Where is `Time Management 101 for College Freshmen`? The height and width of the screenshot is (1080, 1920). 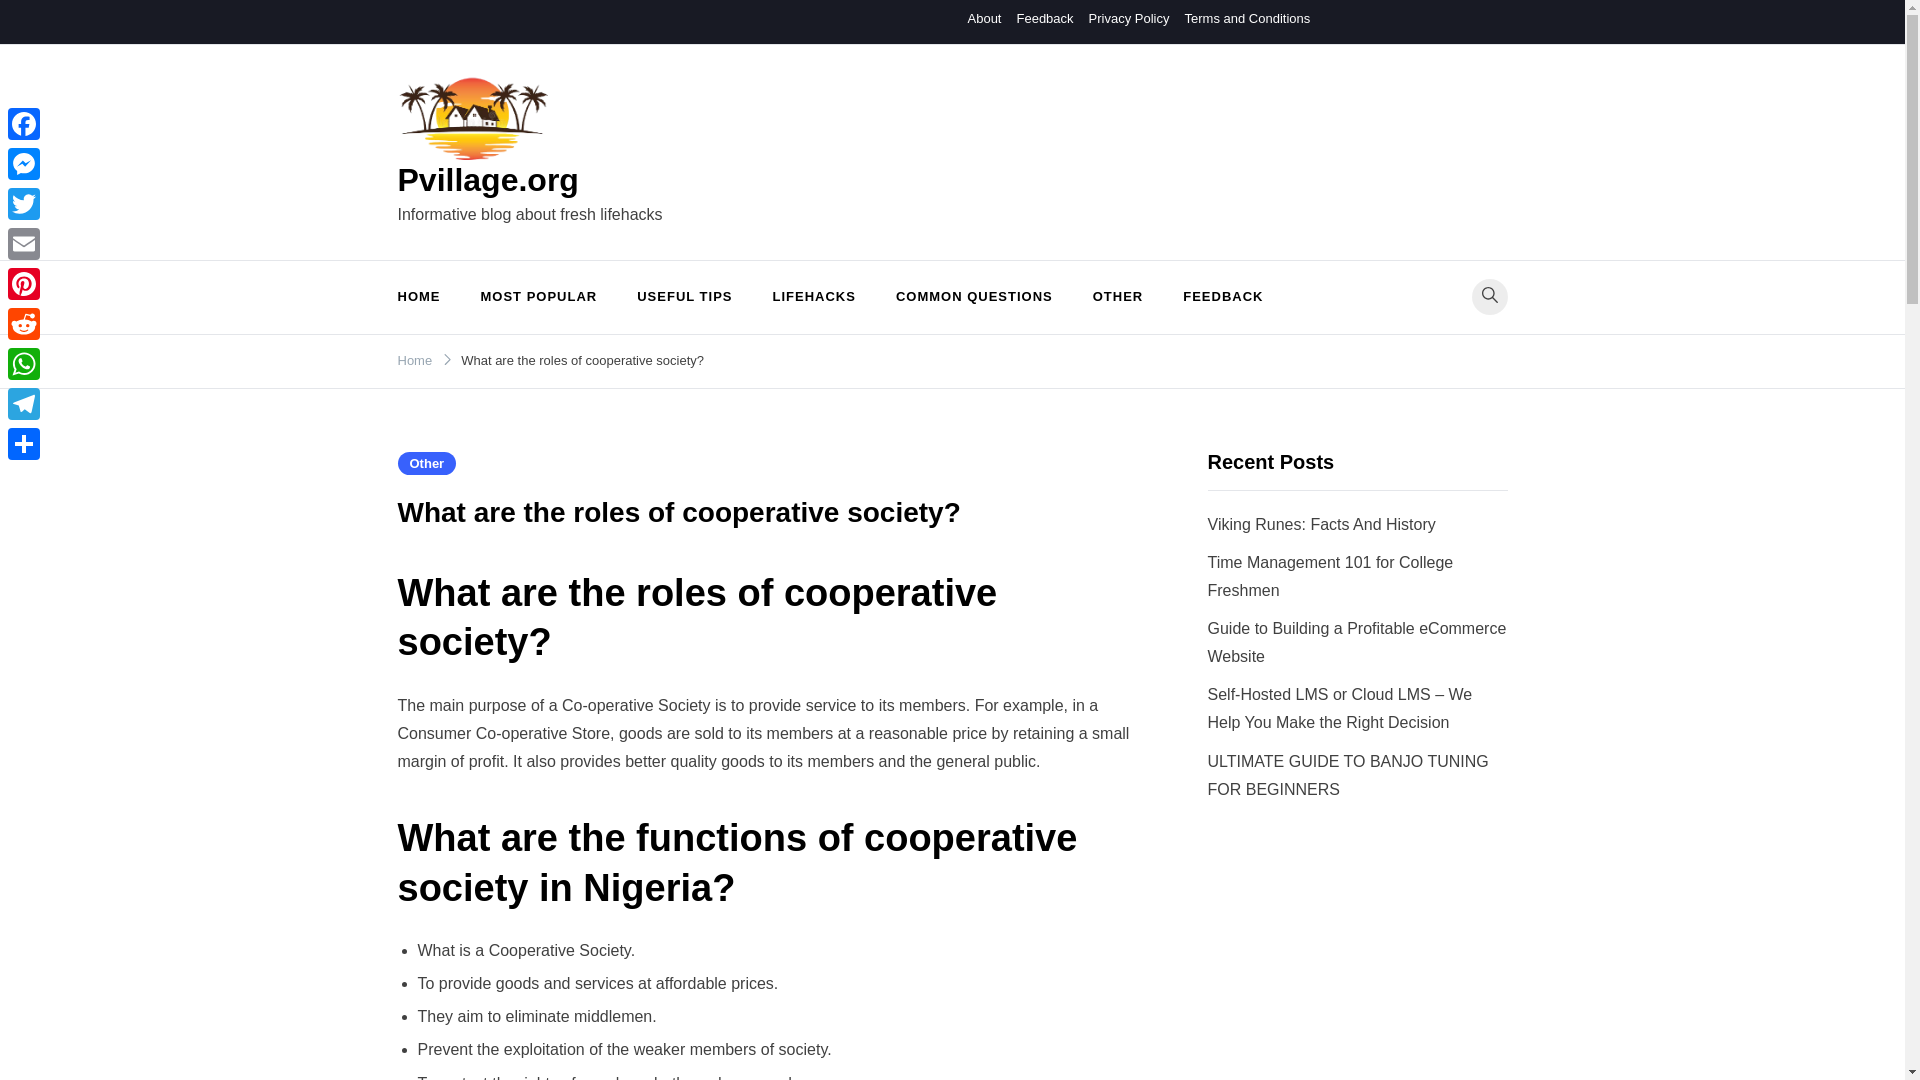
Time Management 101 for College Freshmen is located at coordinates (1330, 576).